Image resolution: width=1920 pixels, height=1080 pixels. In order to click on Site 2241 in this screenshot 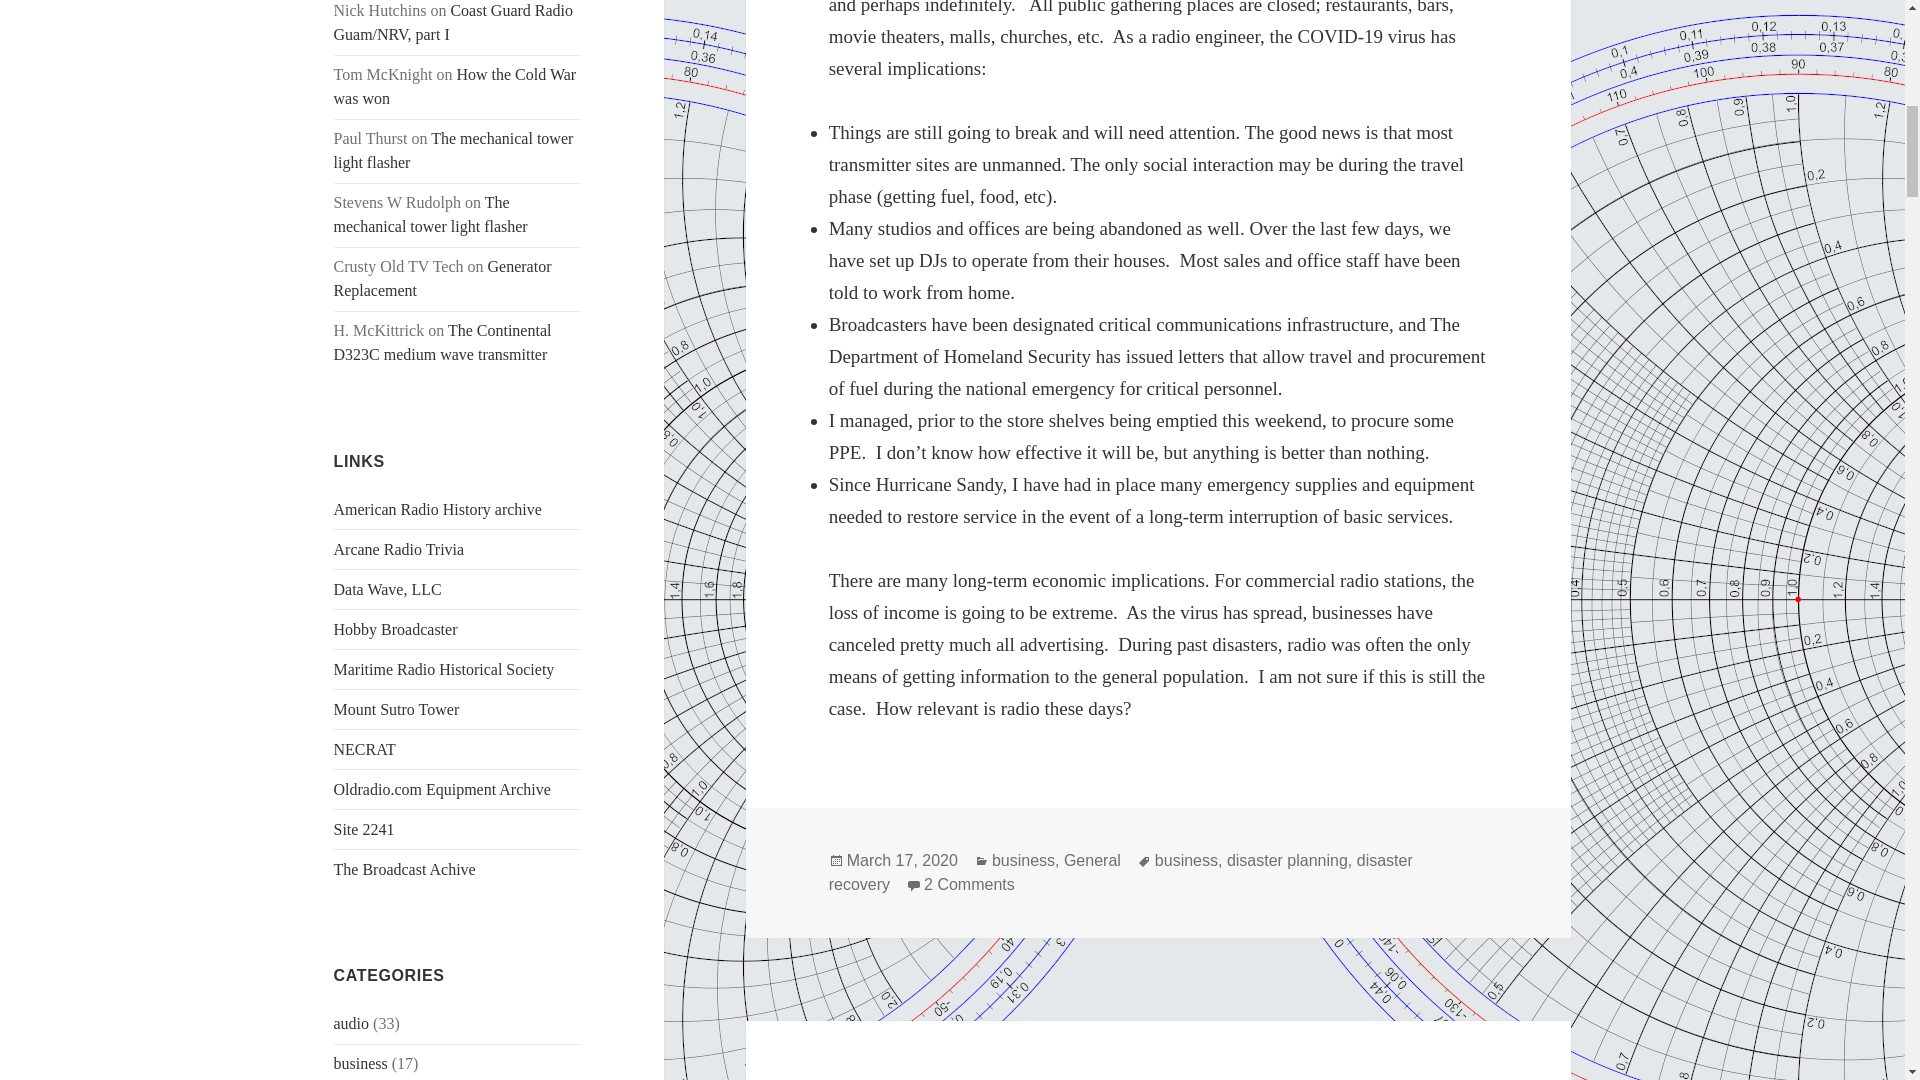, I will do `click(364, 829)`.